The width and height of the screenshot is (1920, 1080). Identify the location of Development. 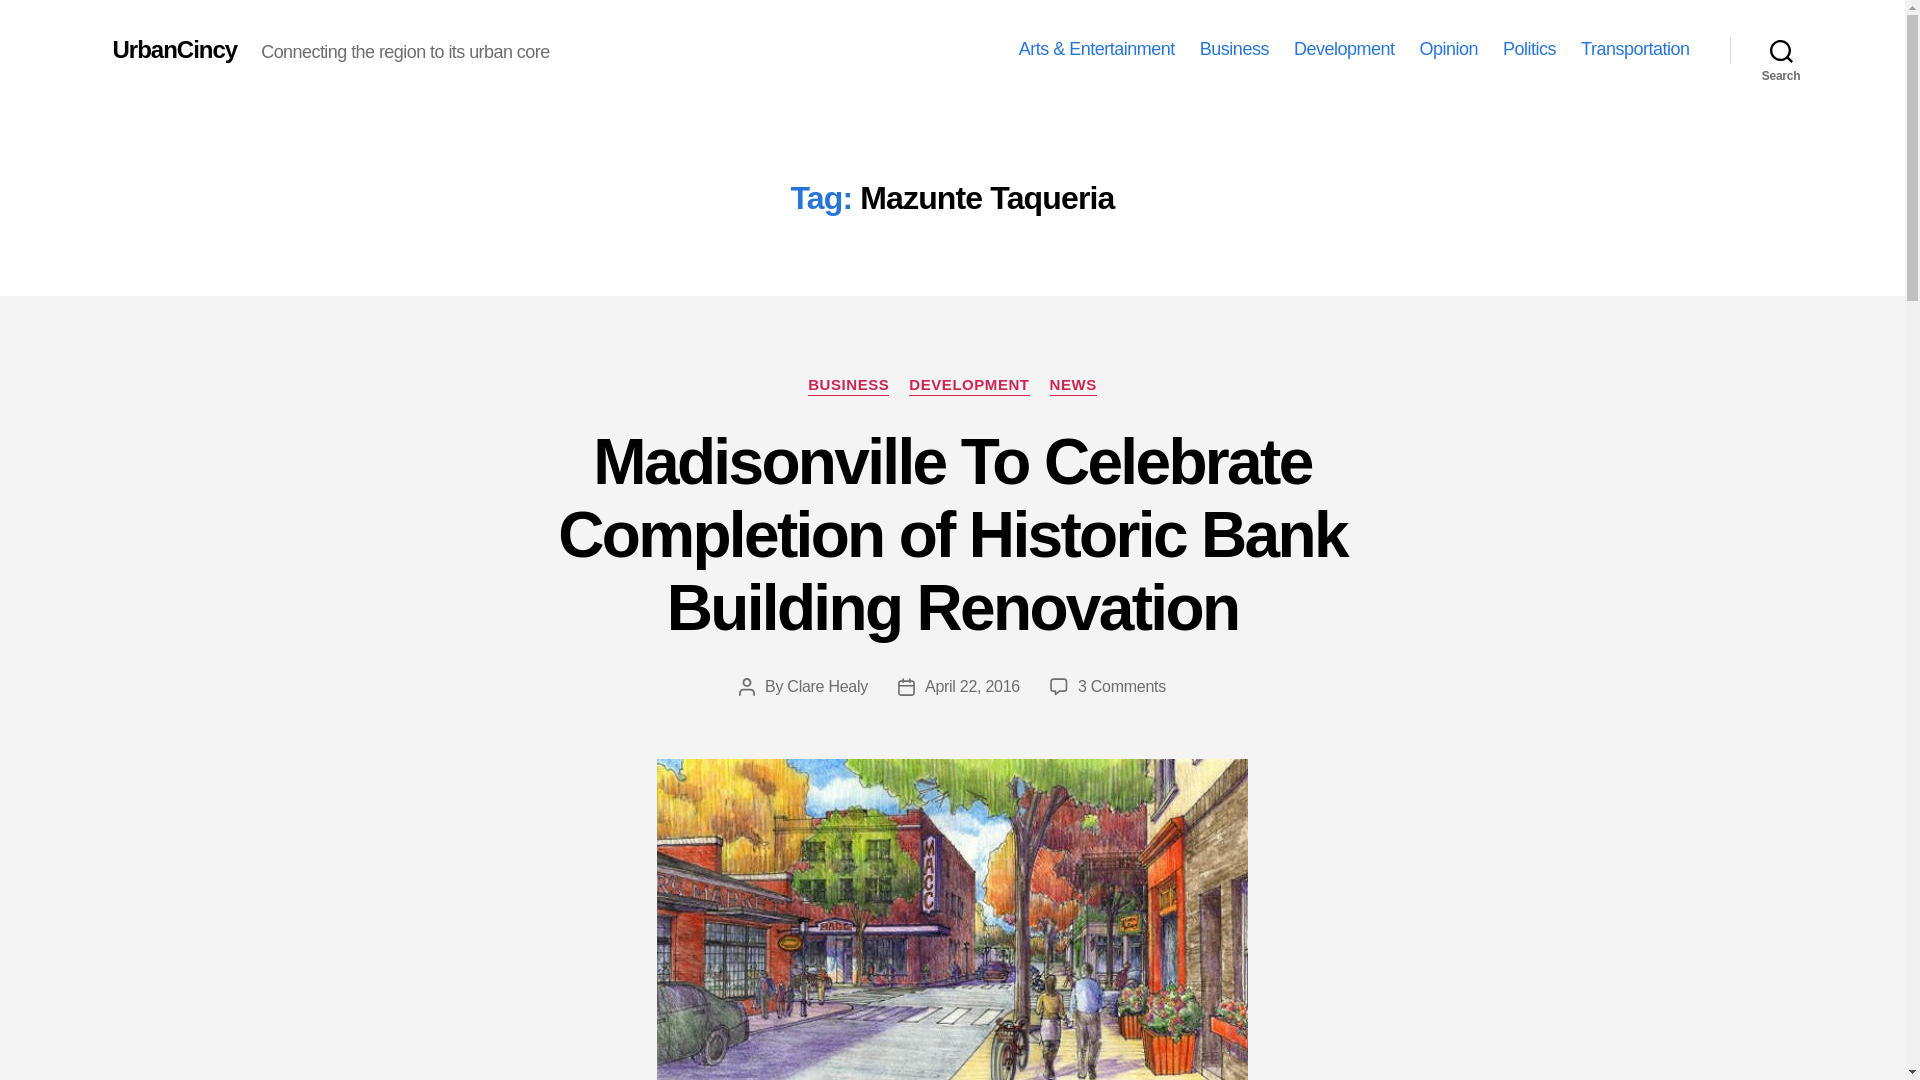
(1344, 49).